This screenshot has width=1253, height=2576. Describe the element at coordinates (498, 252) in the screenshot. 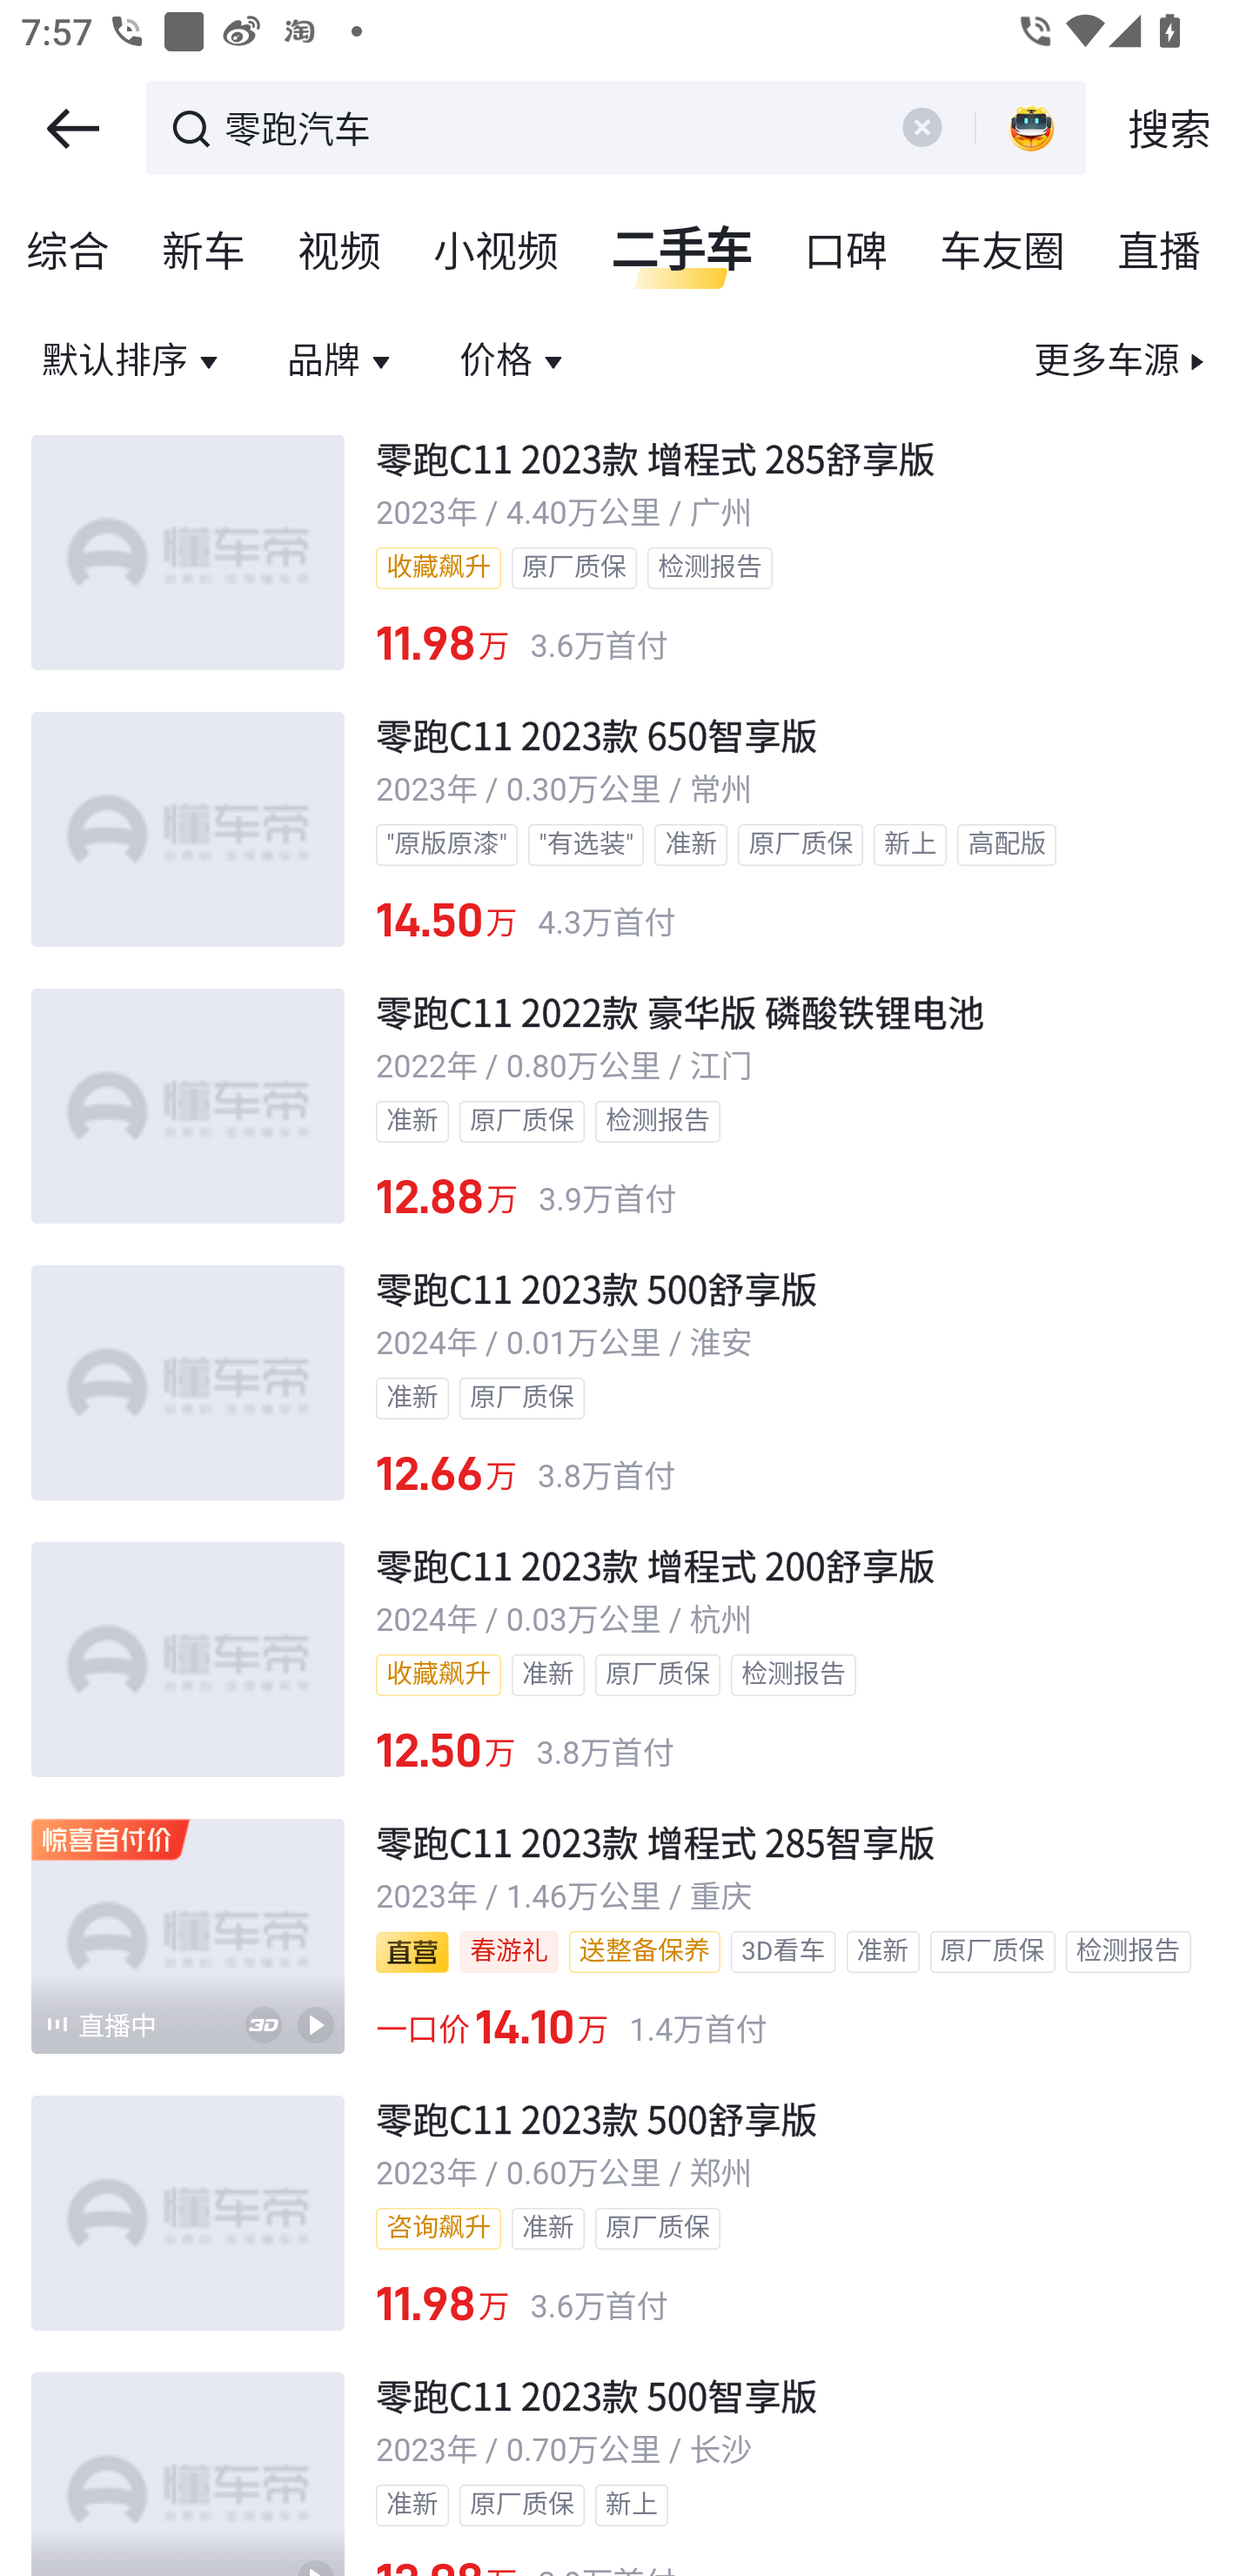

I see `小视频` at that location.